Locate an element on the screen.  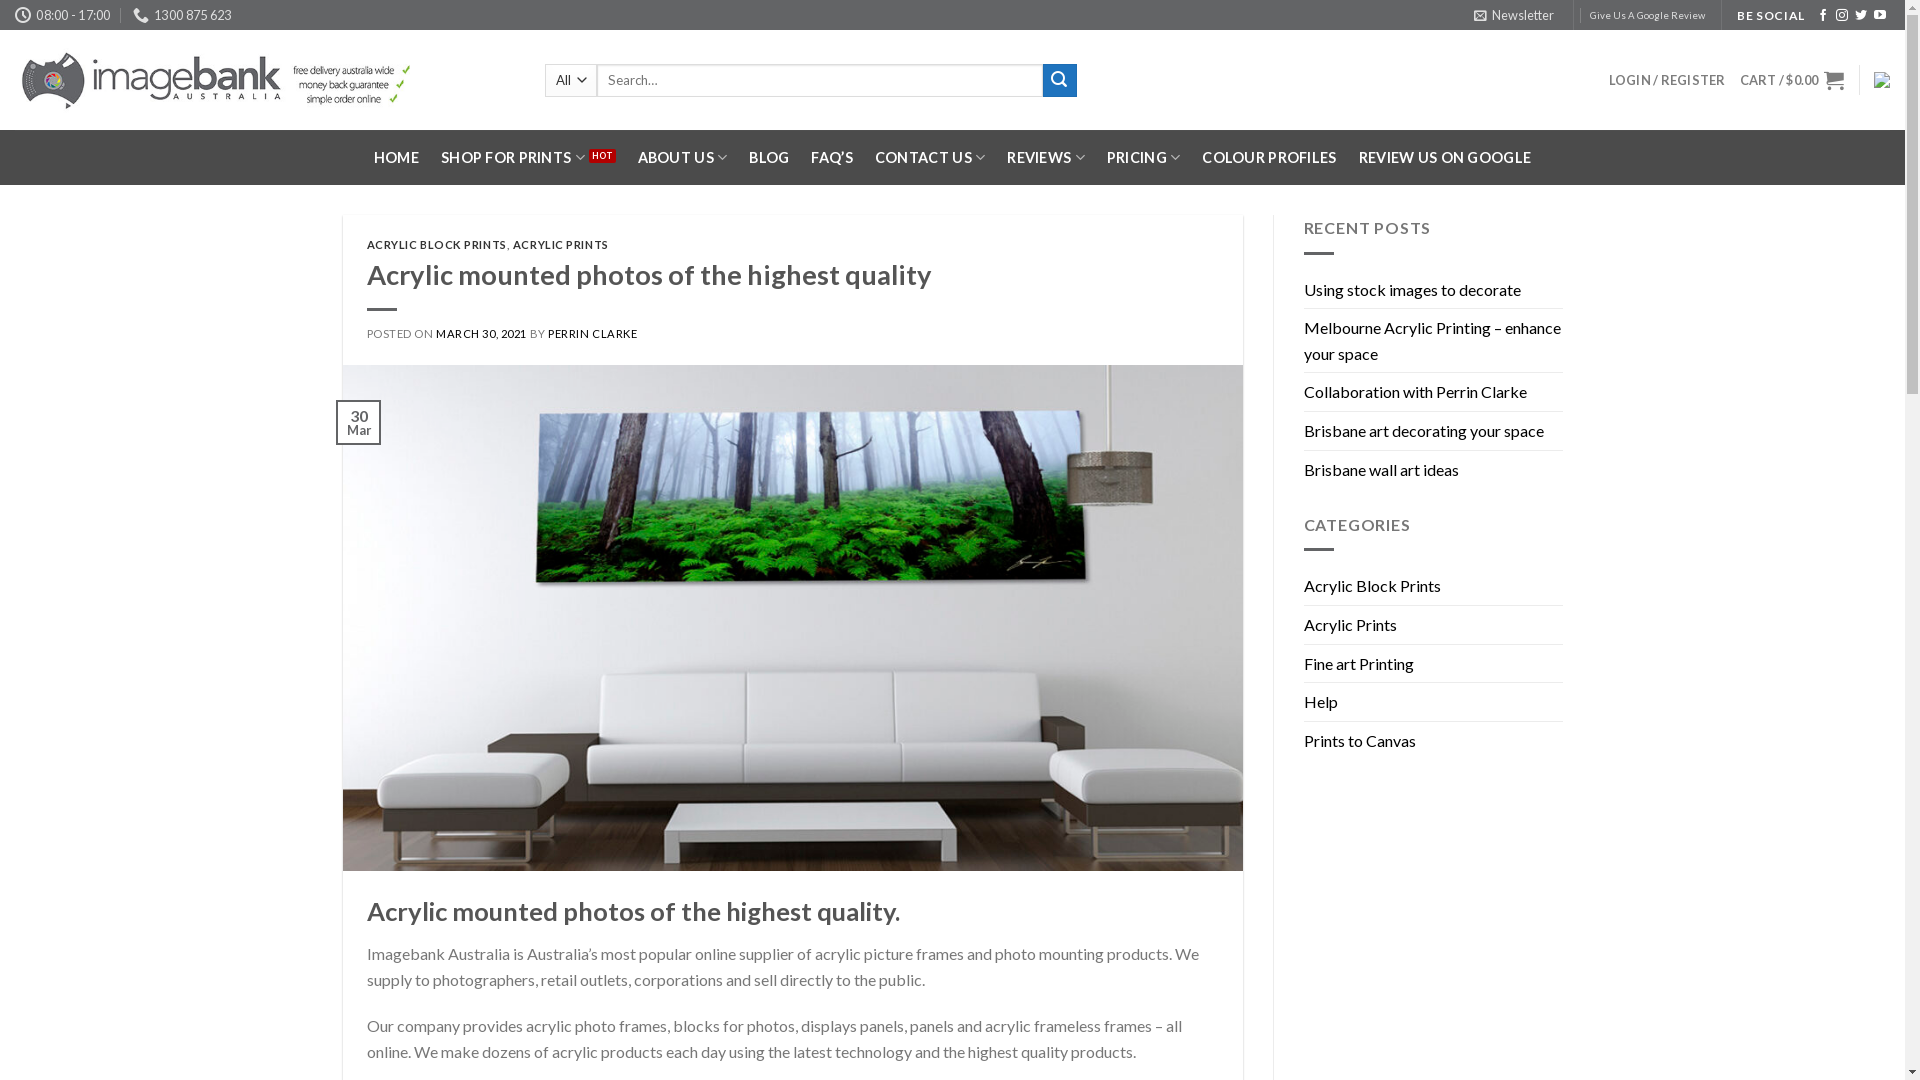
HOME is located at coordinates (396, 158).